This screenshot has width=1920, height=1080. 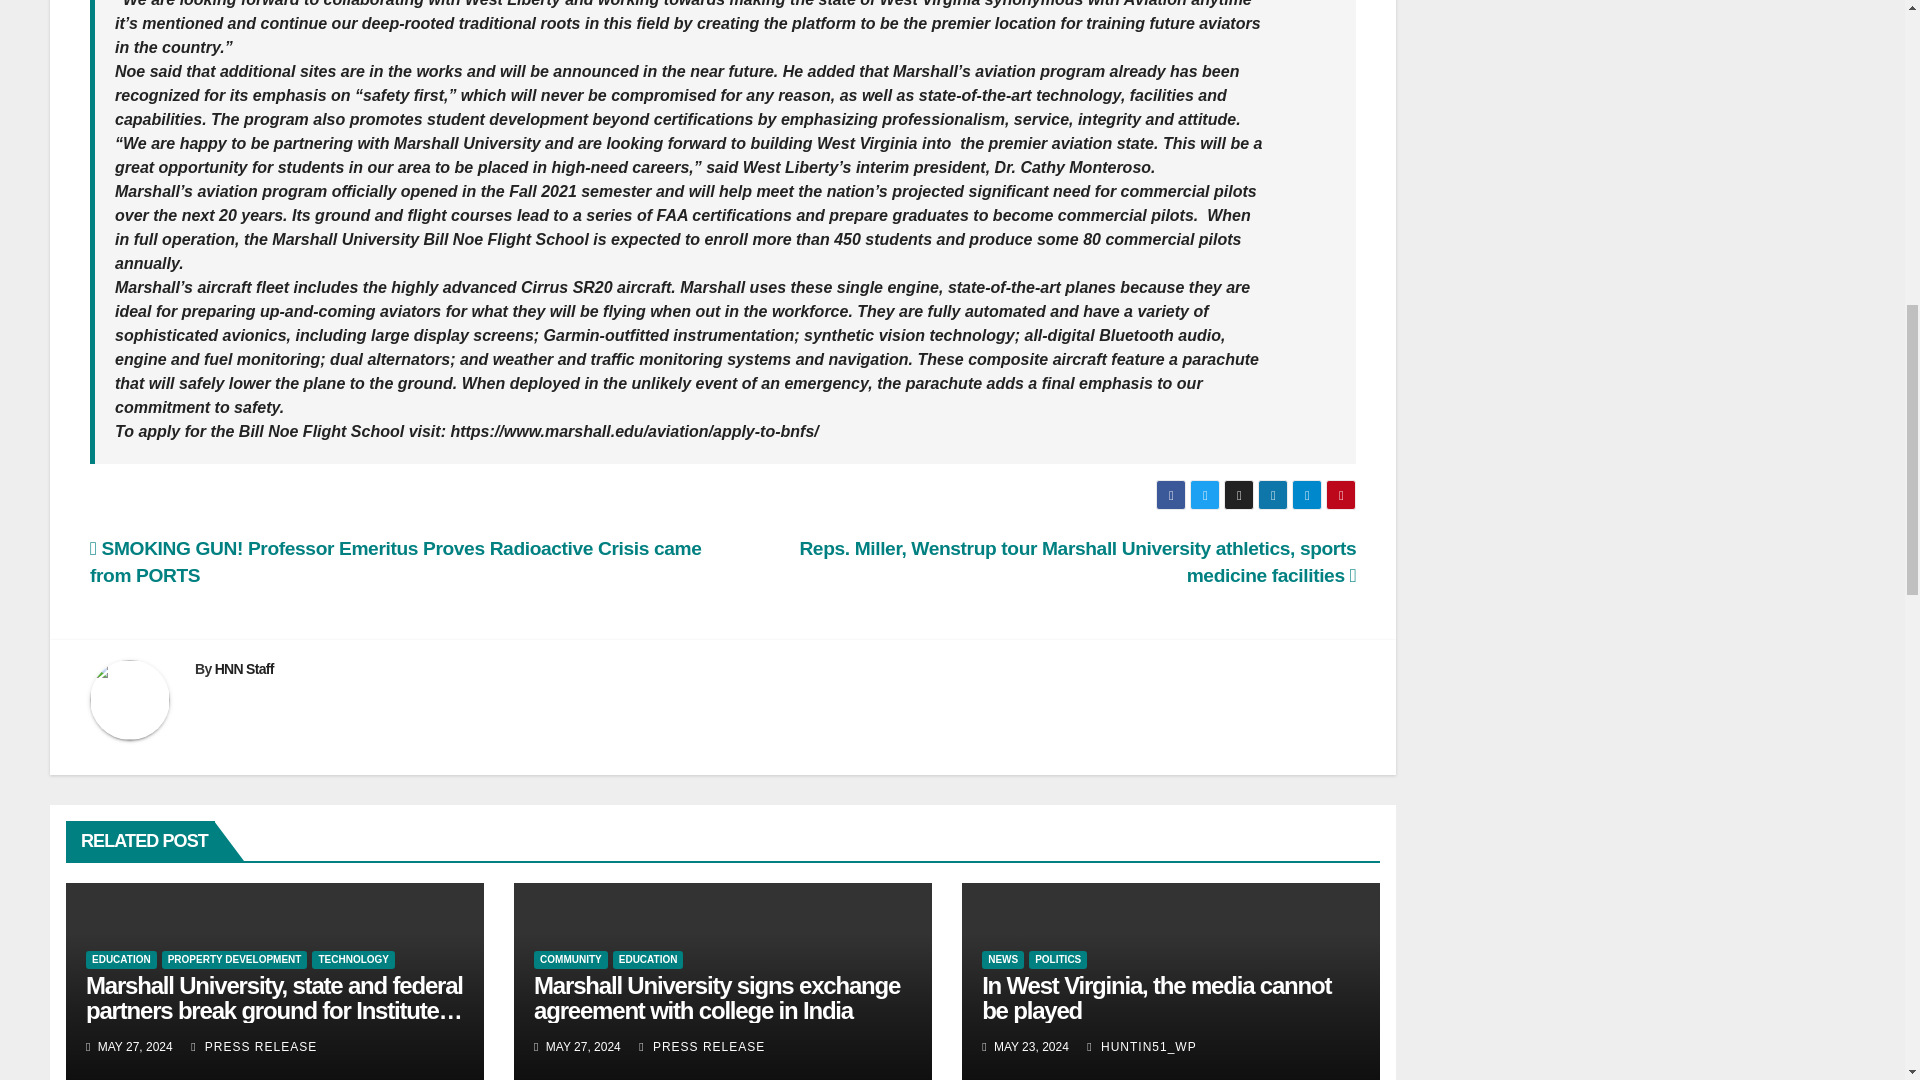 I want to click on TECHNOLOGY, so click(x=353, y=960).